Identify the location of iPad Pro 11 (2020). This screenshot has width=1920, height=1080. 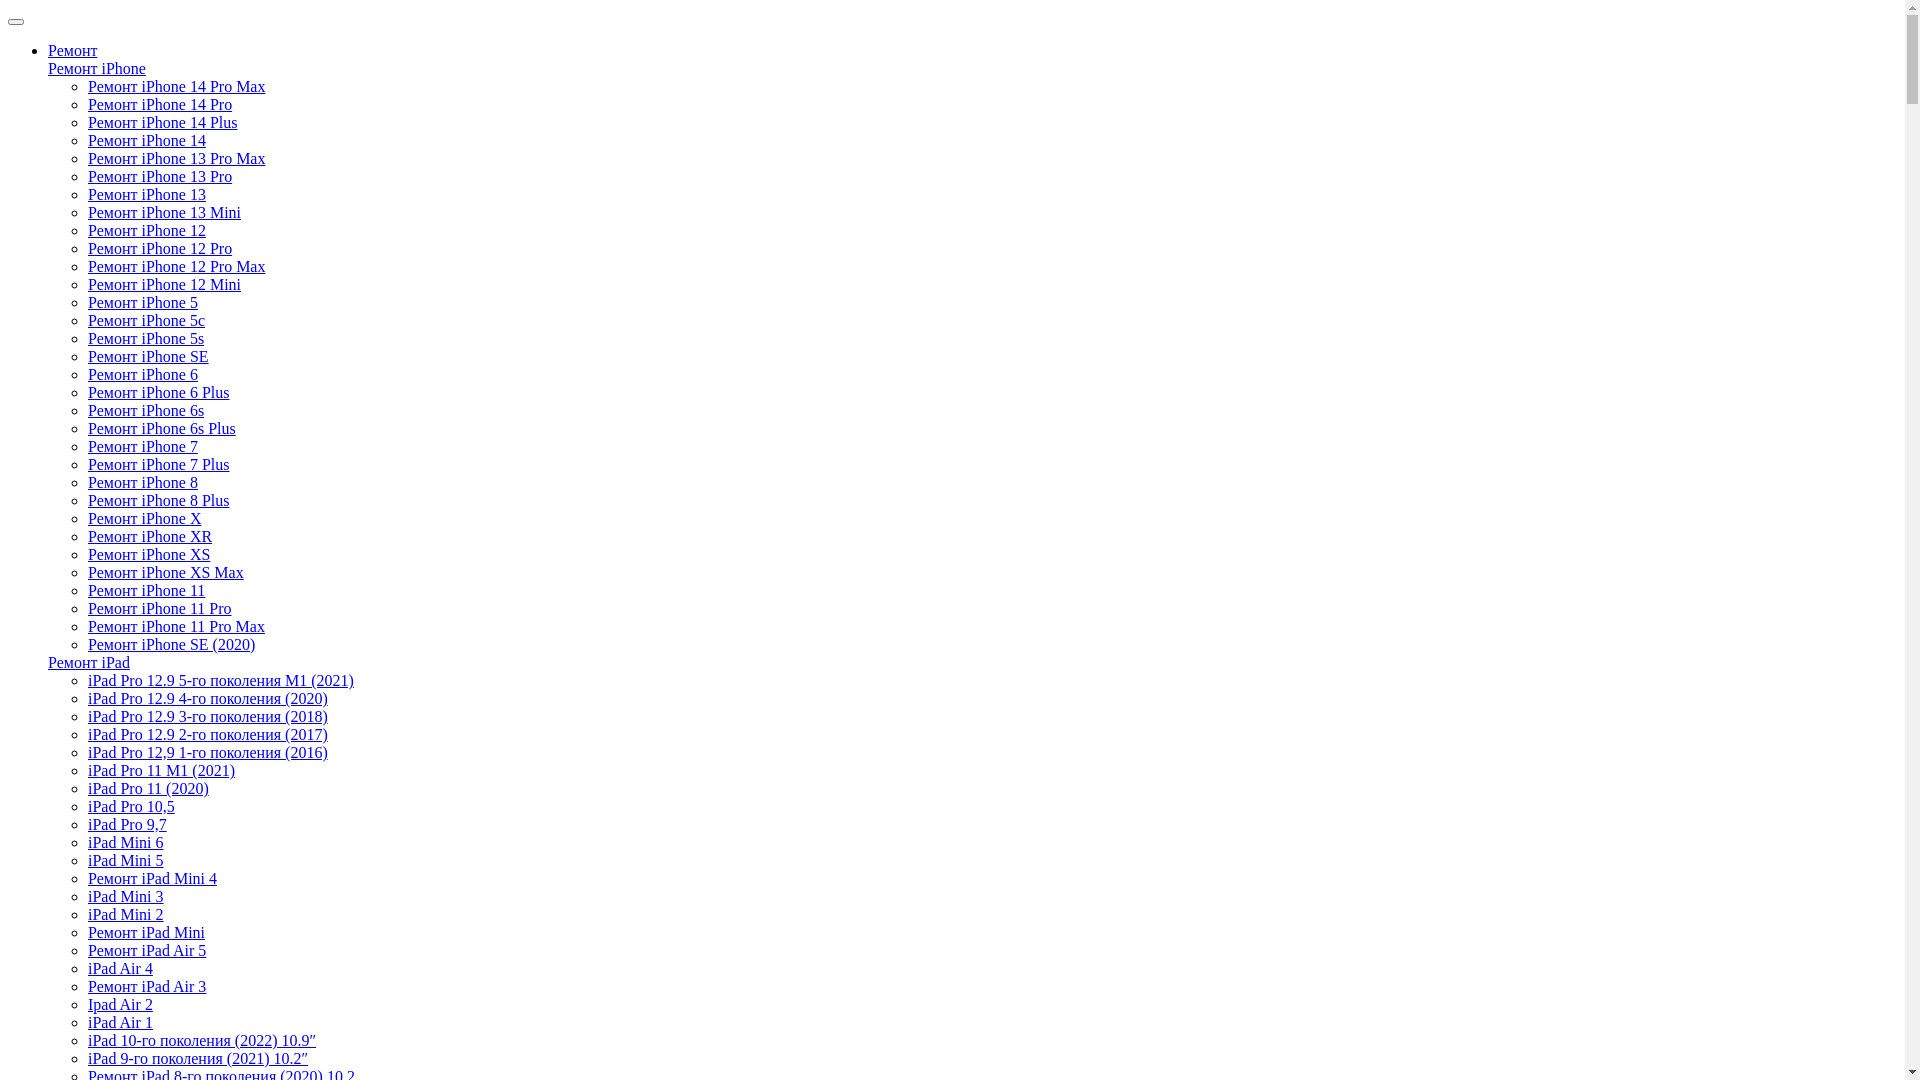
(148, 788).